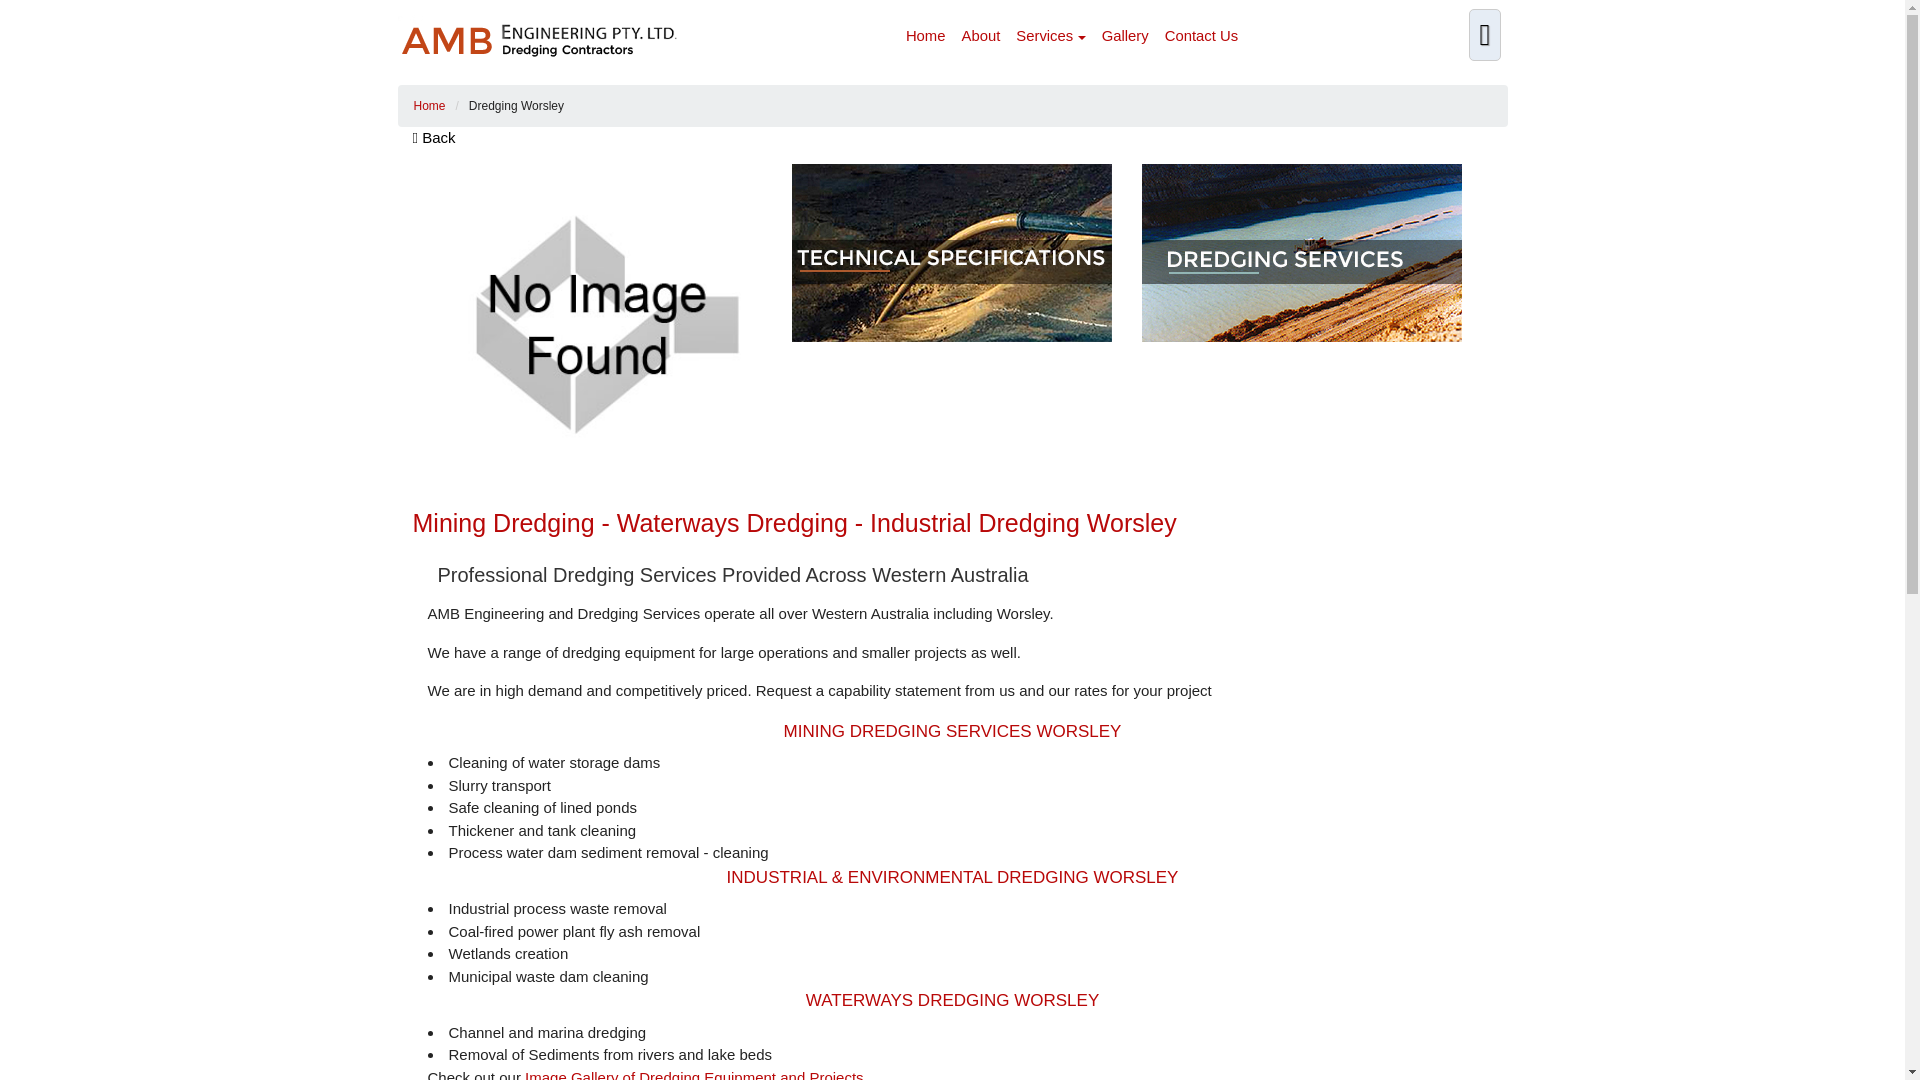 The width and height of the screenshot is (1920, 1080). I want to click on Gallery, so click(1126, 36).